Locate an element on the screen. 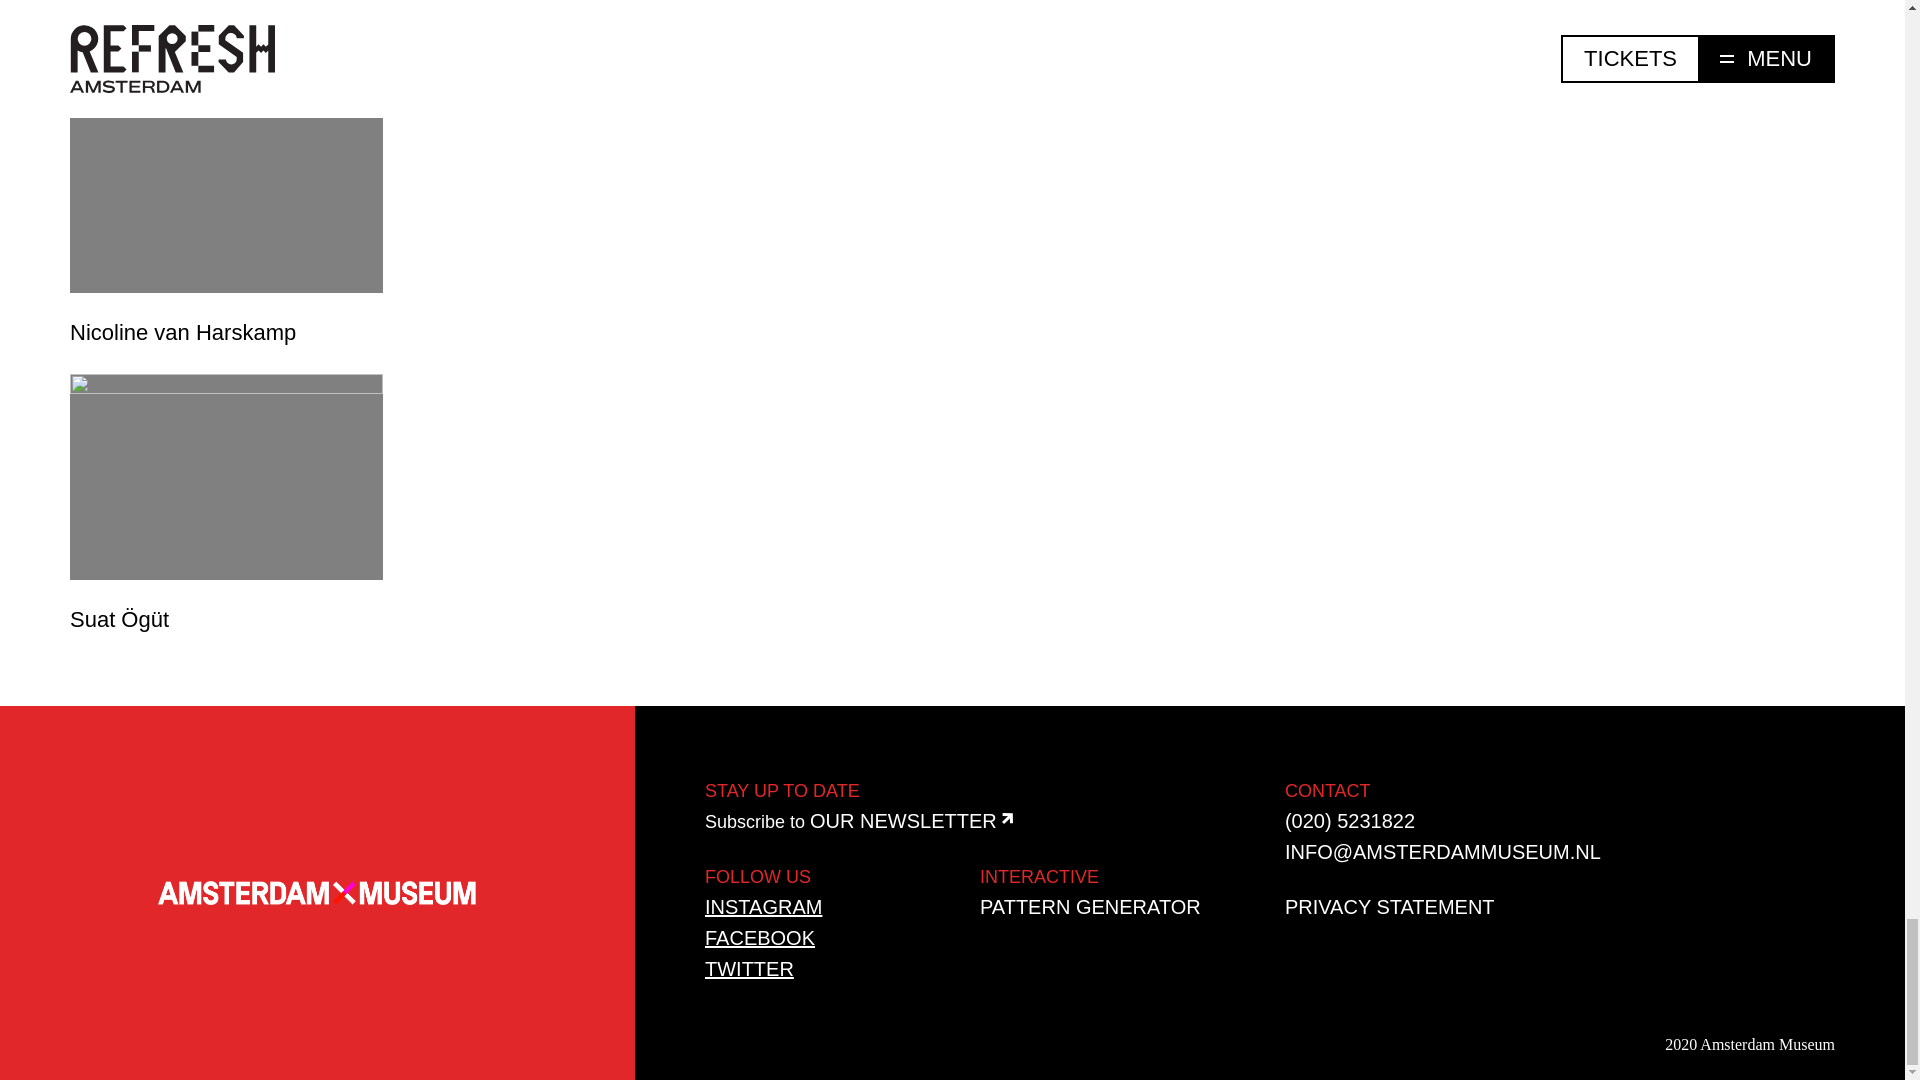  PRIVACY STATEMENT is located at coordinates (1390, 907).